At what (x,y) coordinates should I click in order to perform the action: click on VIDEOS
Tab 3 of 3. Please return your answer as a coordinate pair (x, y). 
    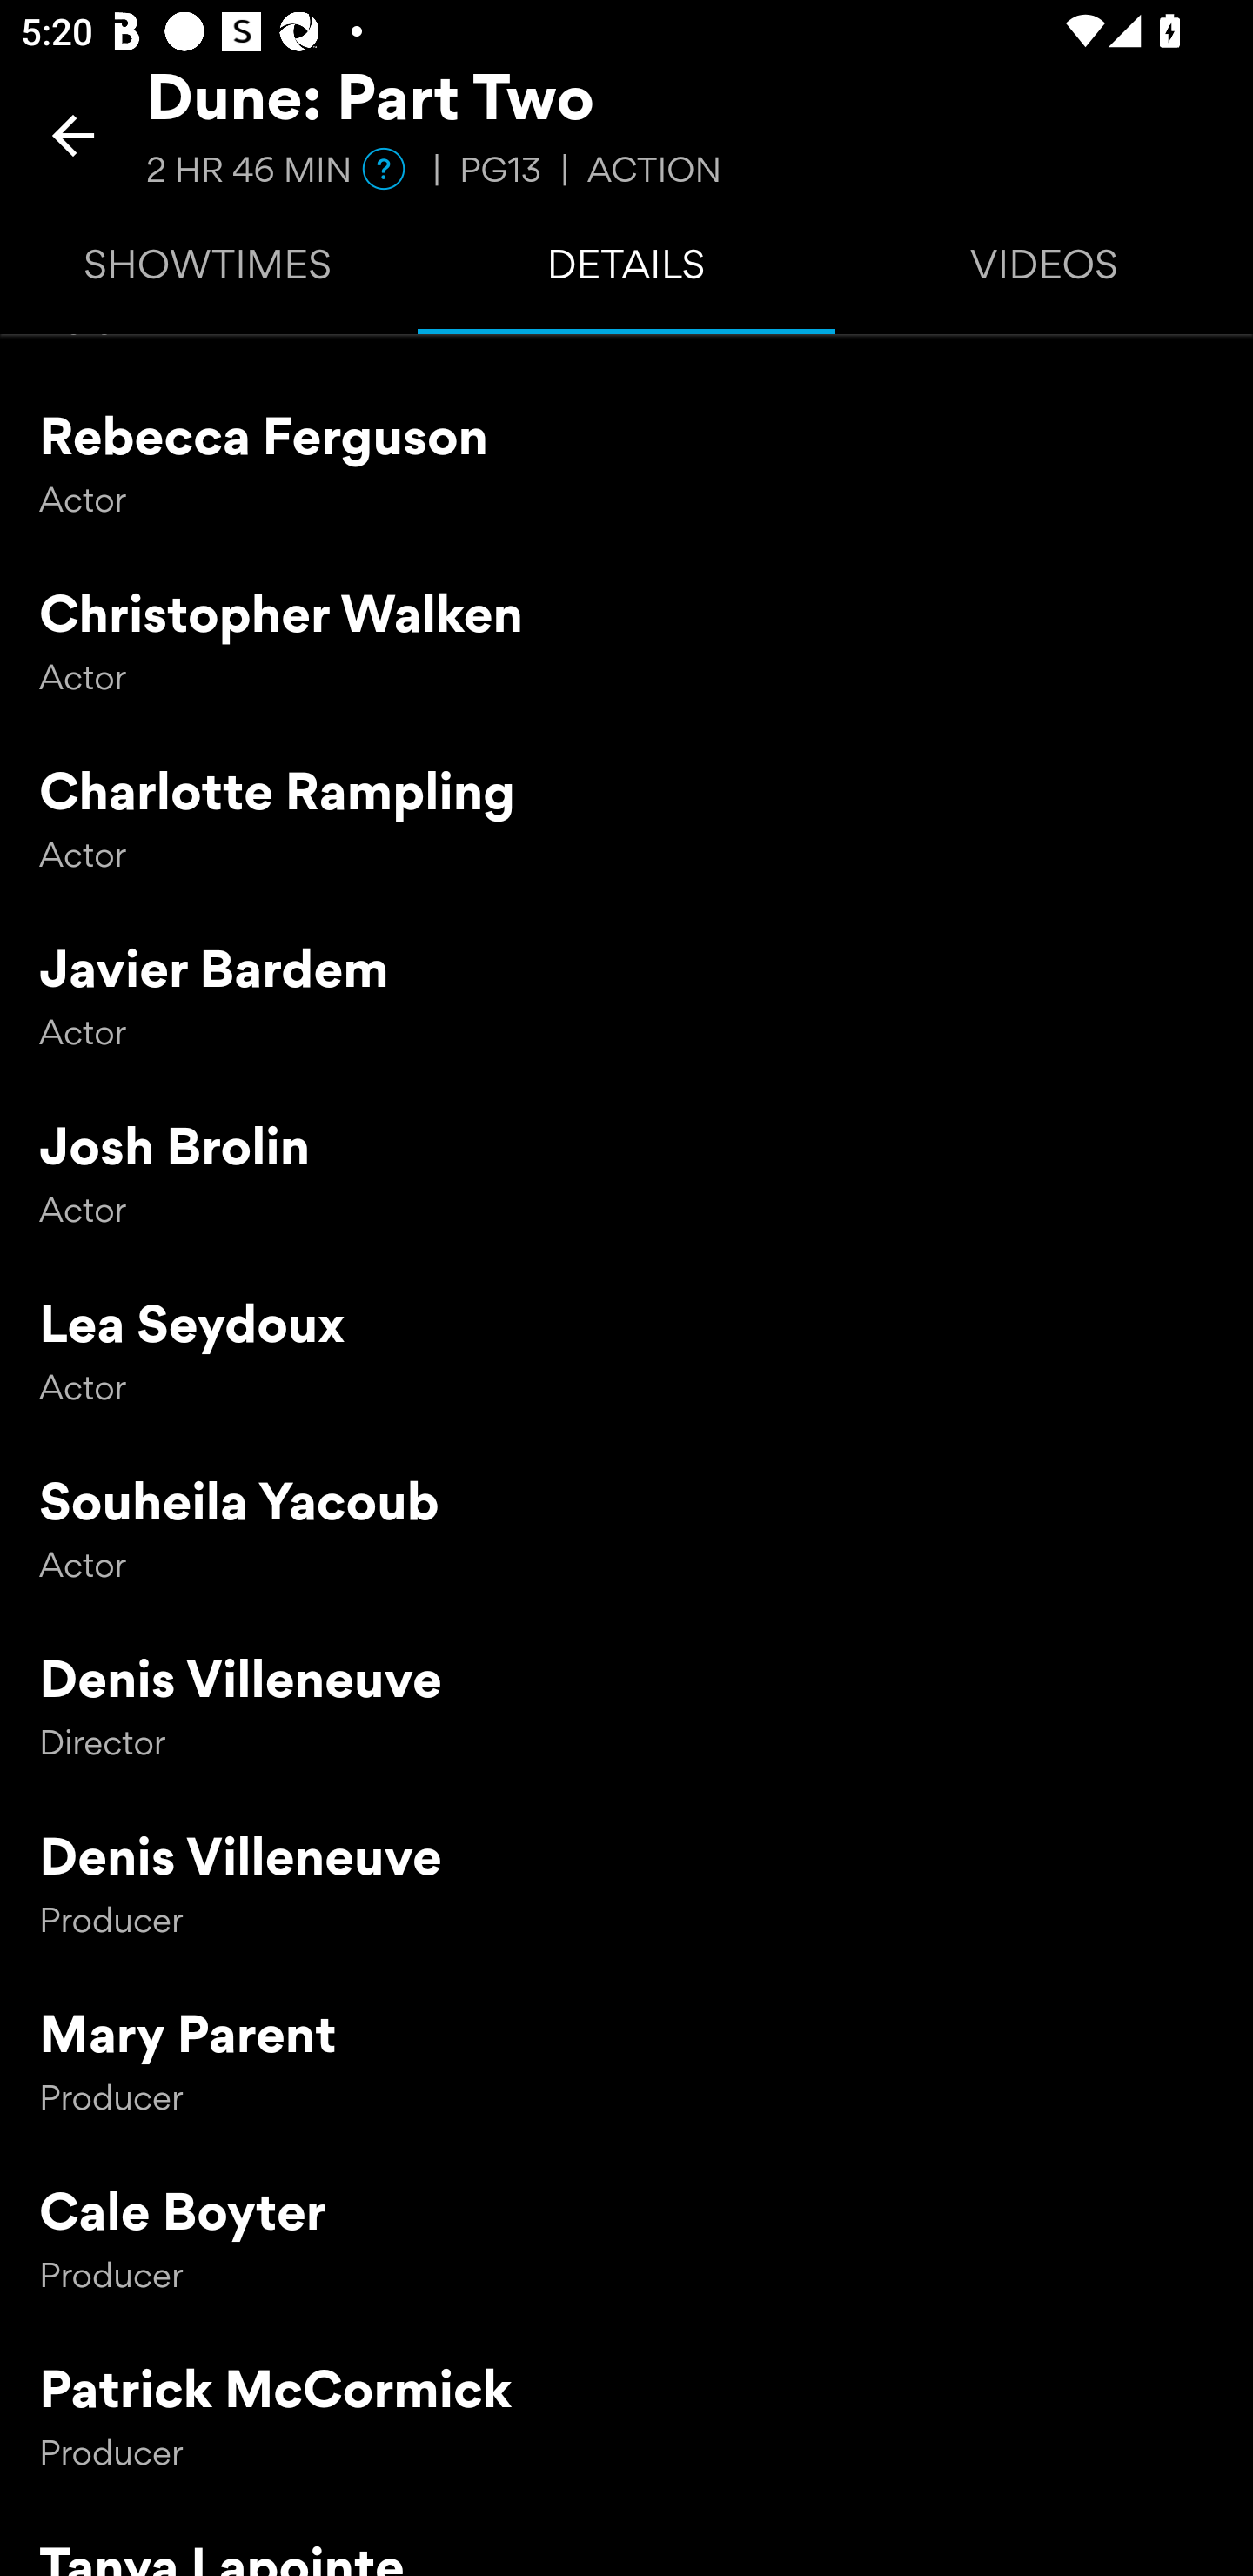
    Looking at the image, I should click on (1044, 272).